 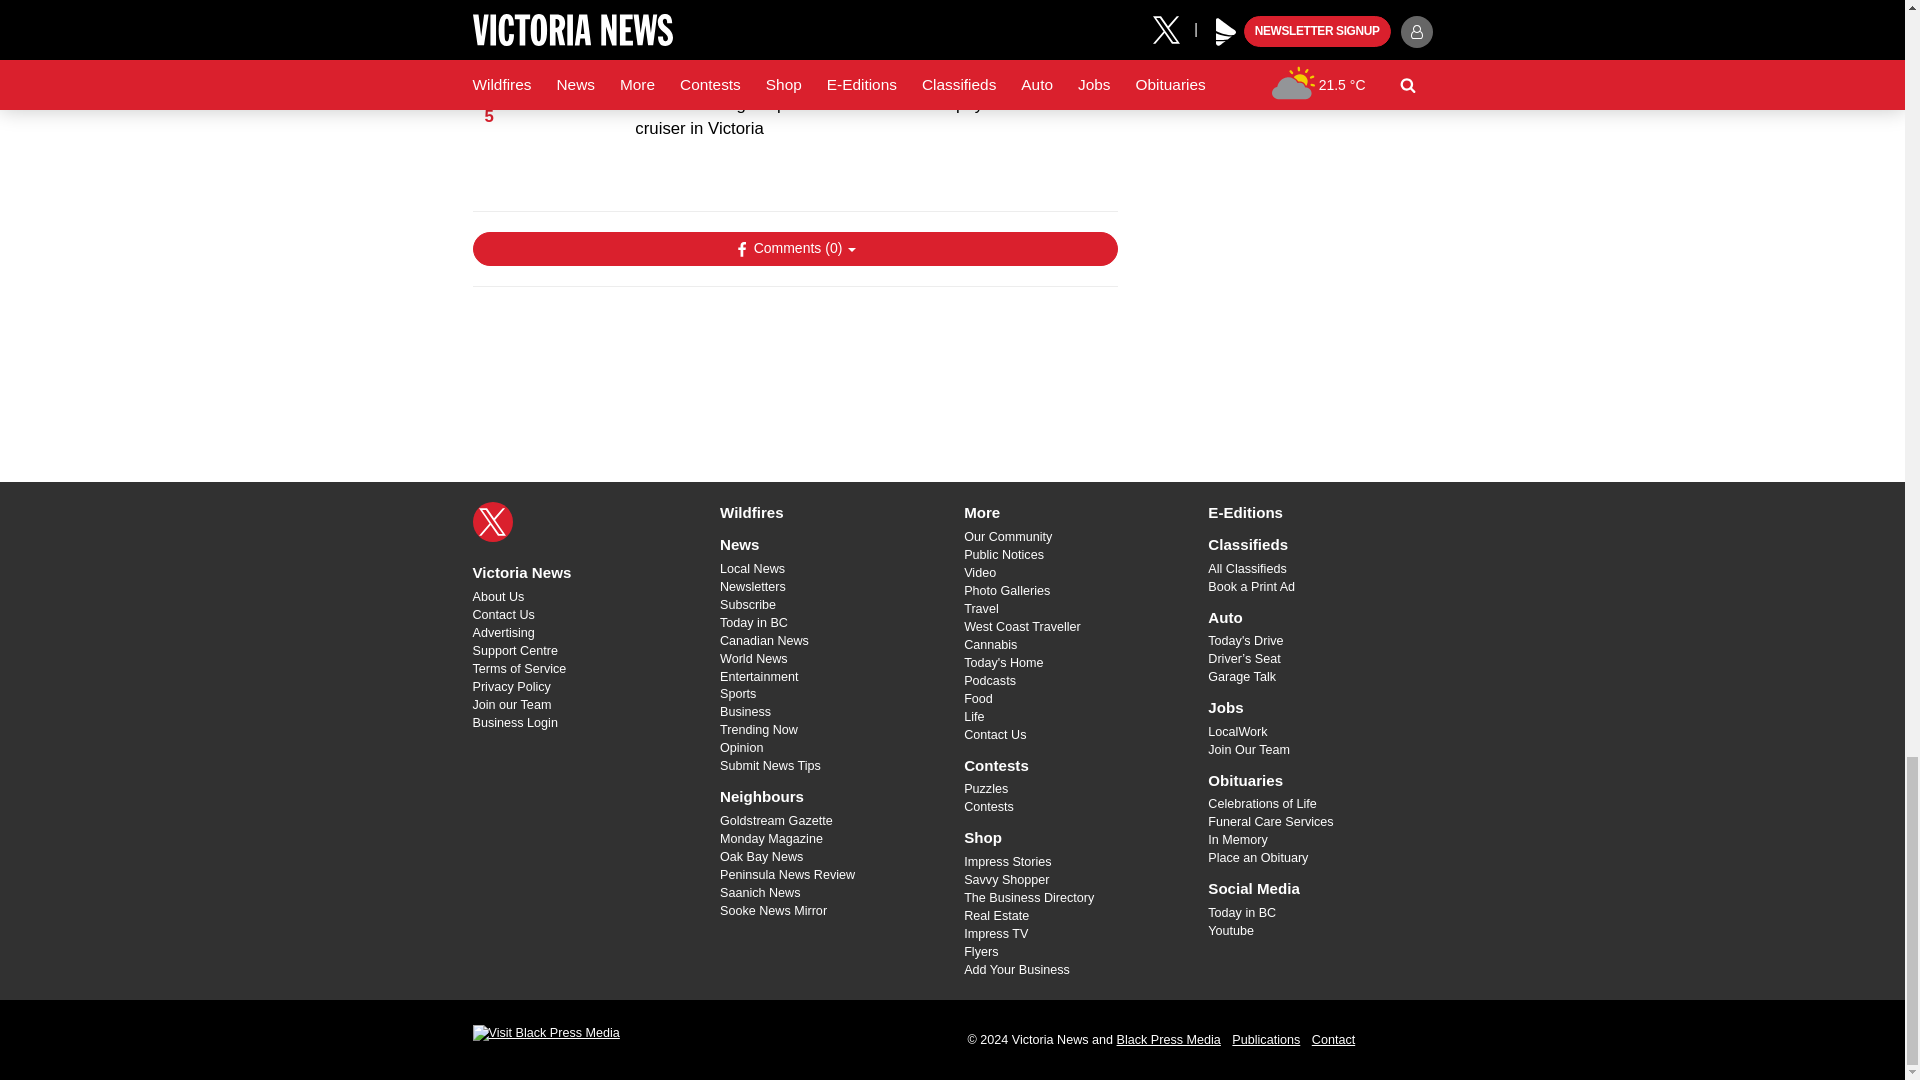 I want to click on X, so click(x=492, y=522).